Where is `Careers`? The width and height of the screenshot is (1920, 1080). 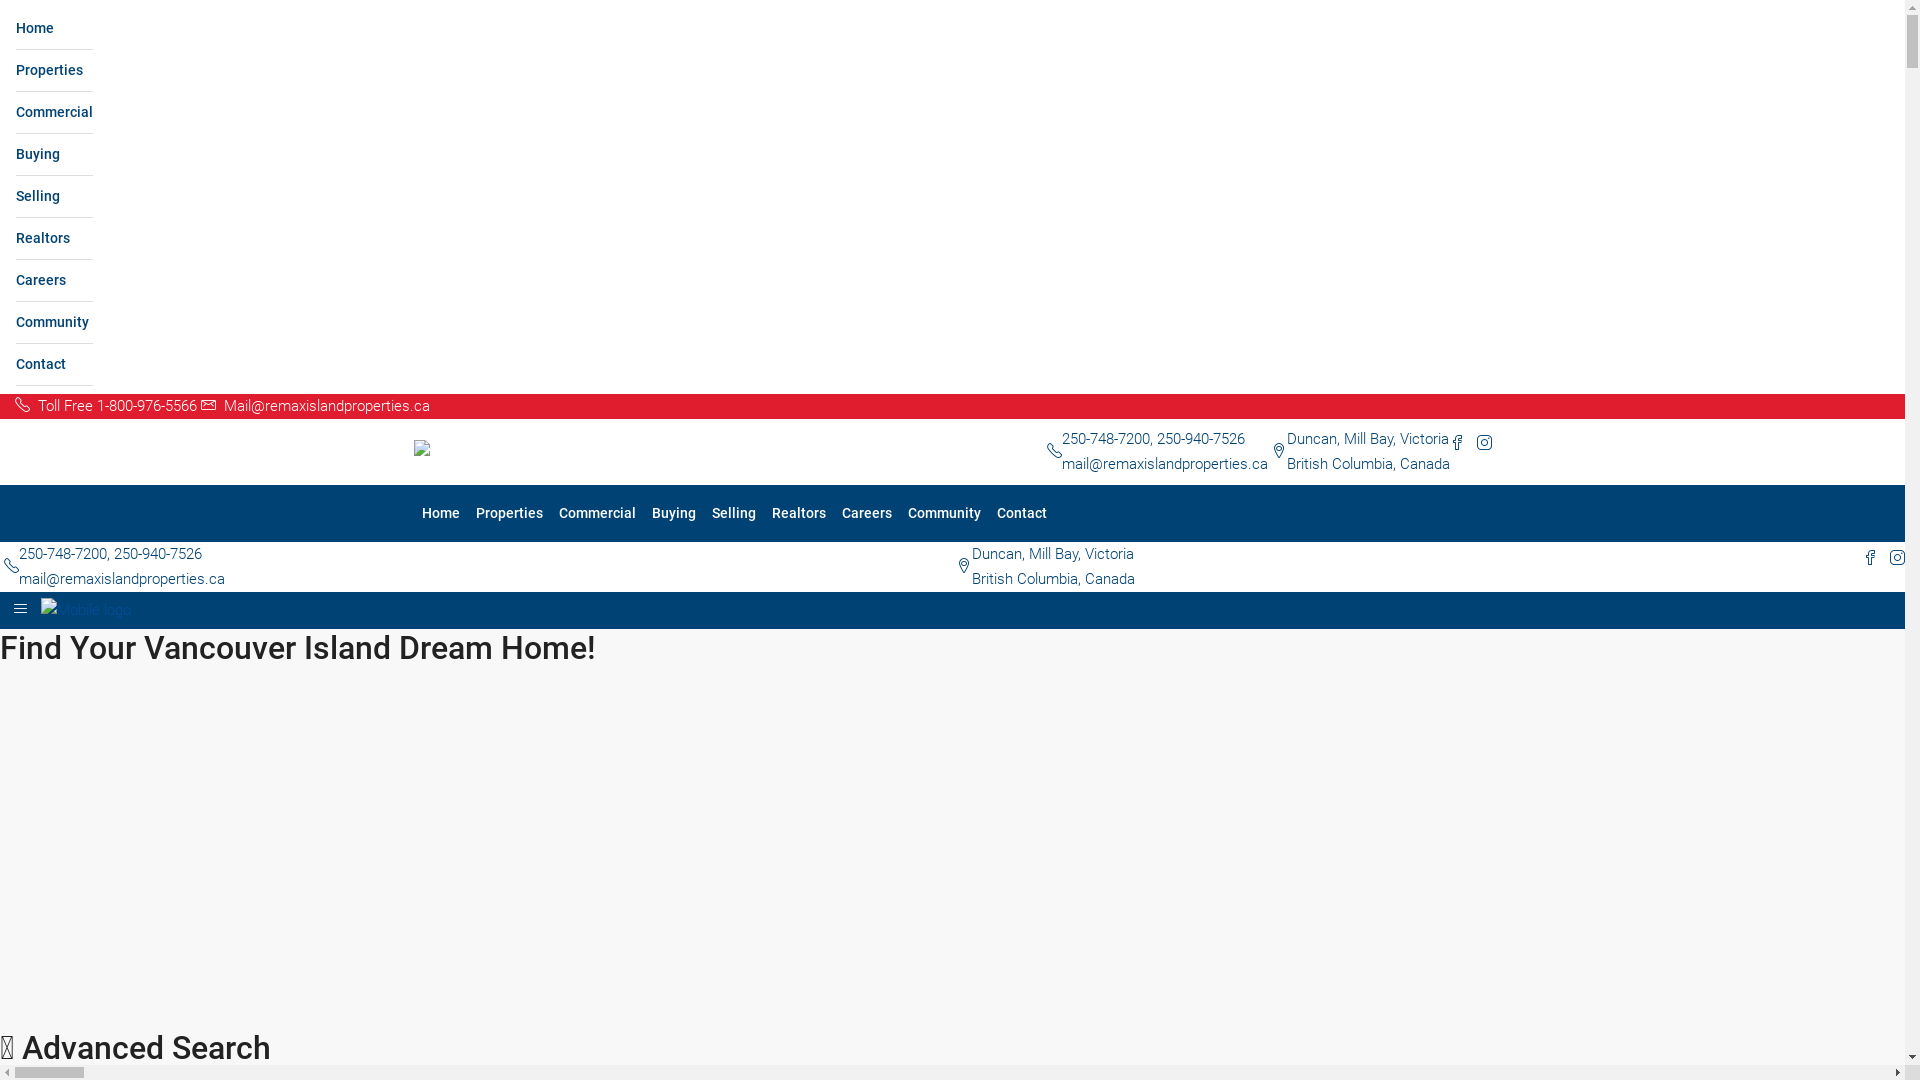
Careers is located at coordinates (54, 281).